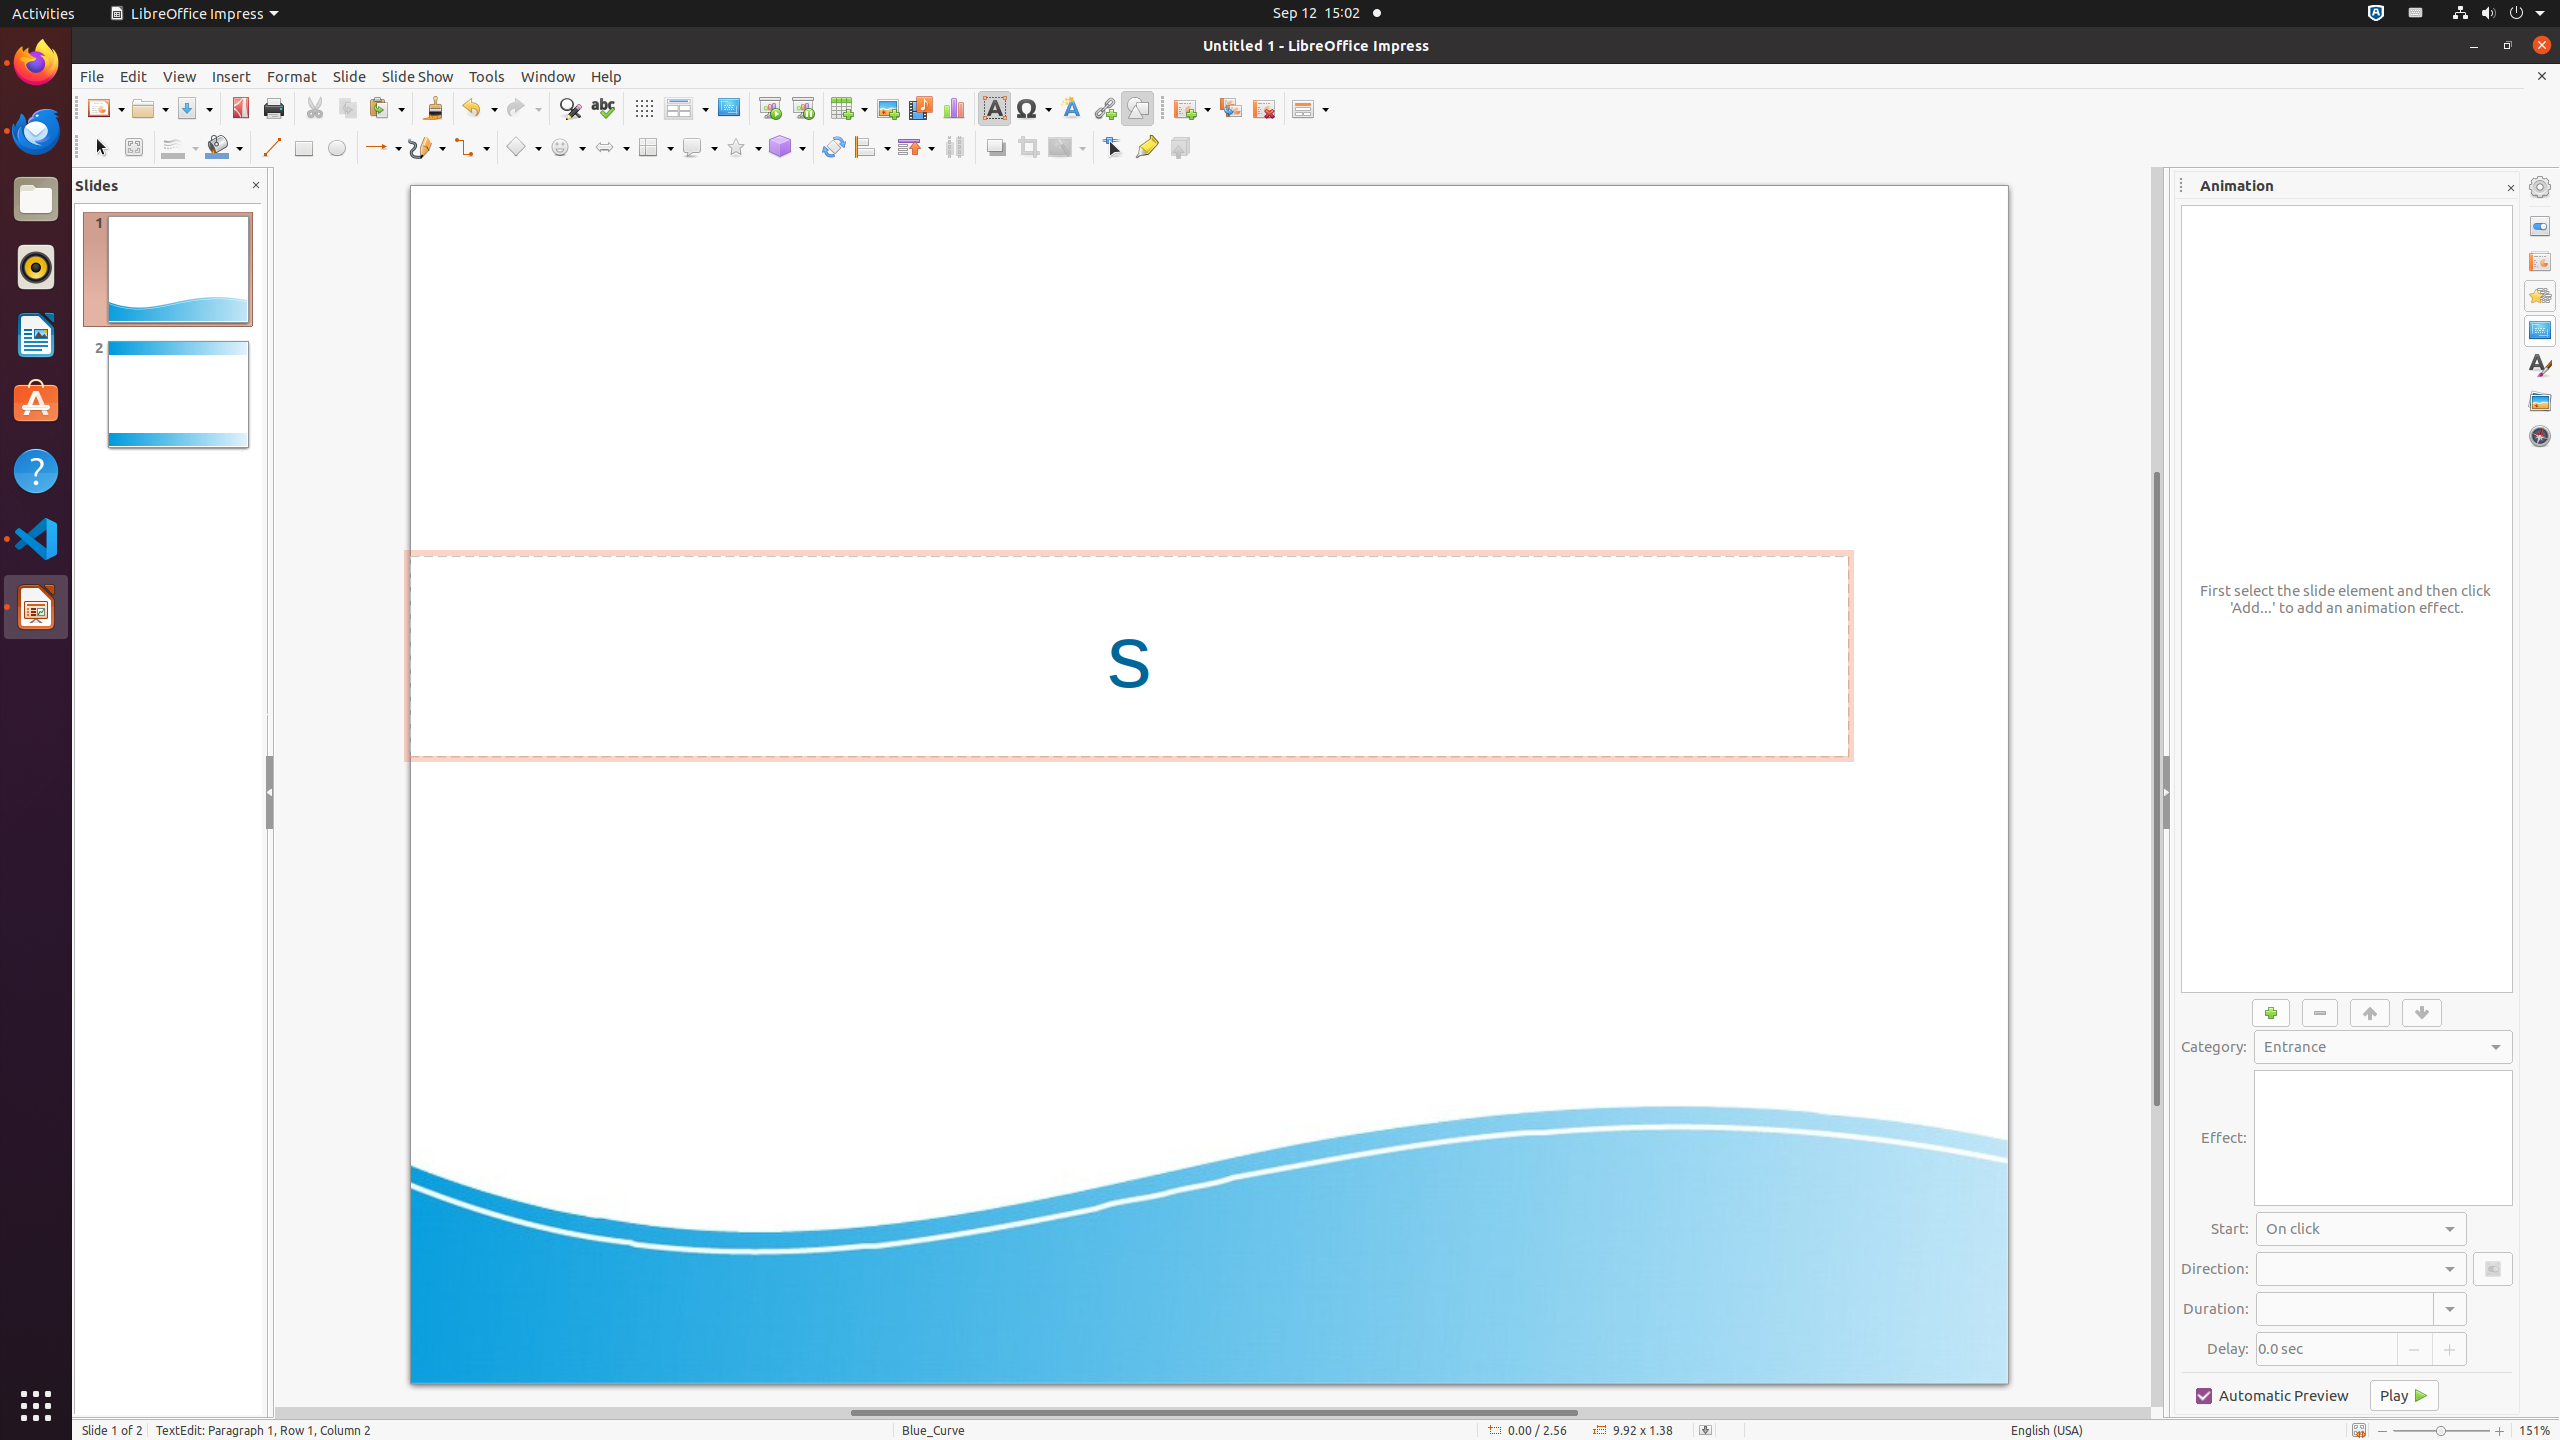 This screenshot has width=2560, height=1440. I want to click on Show Applications, so click(36, 1406).